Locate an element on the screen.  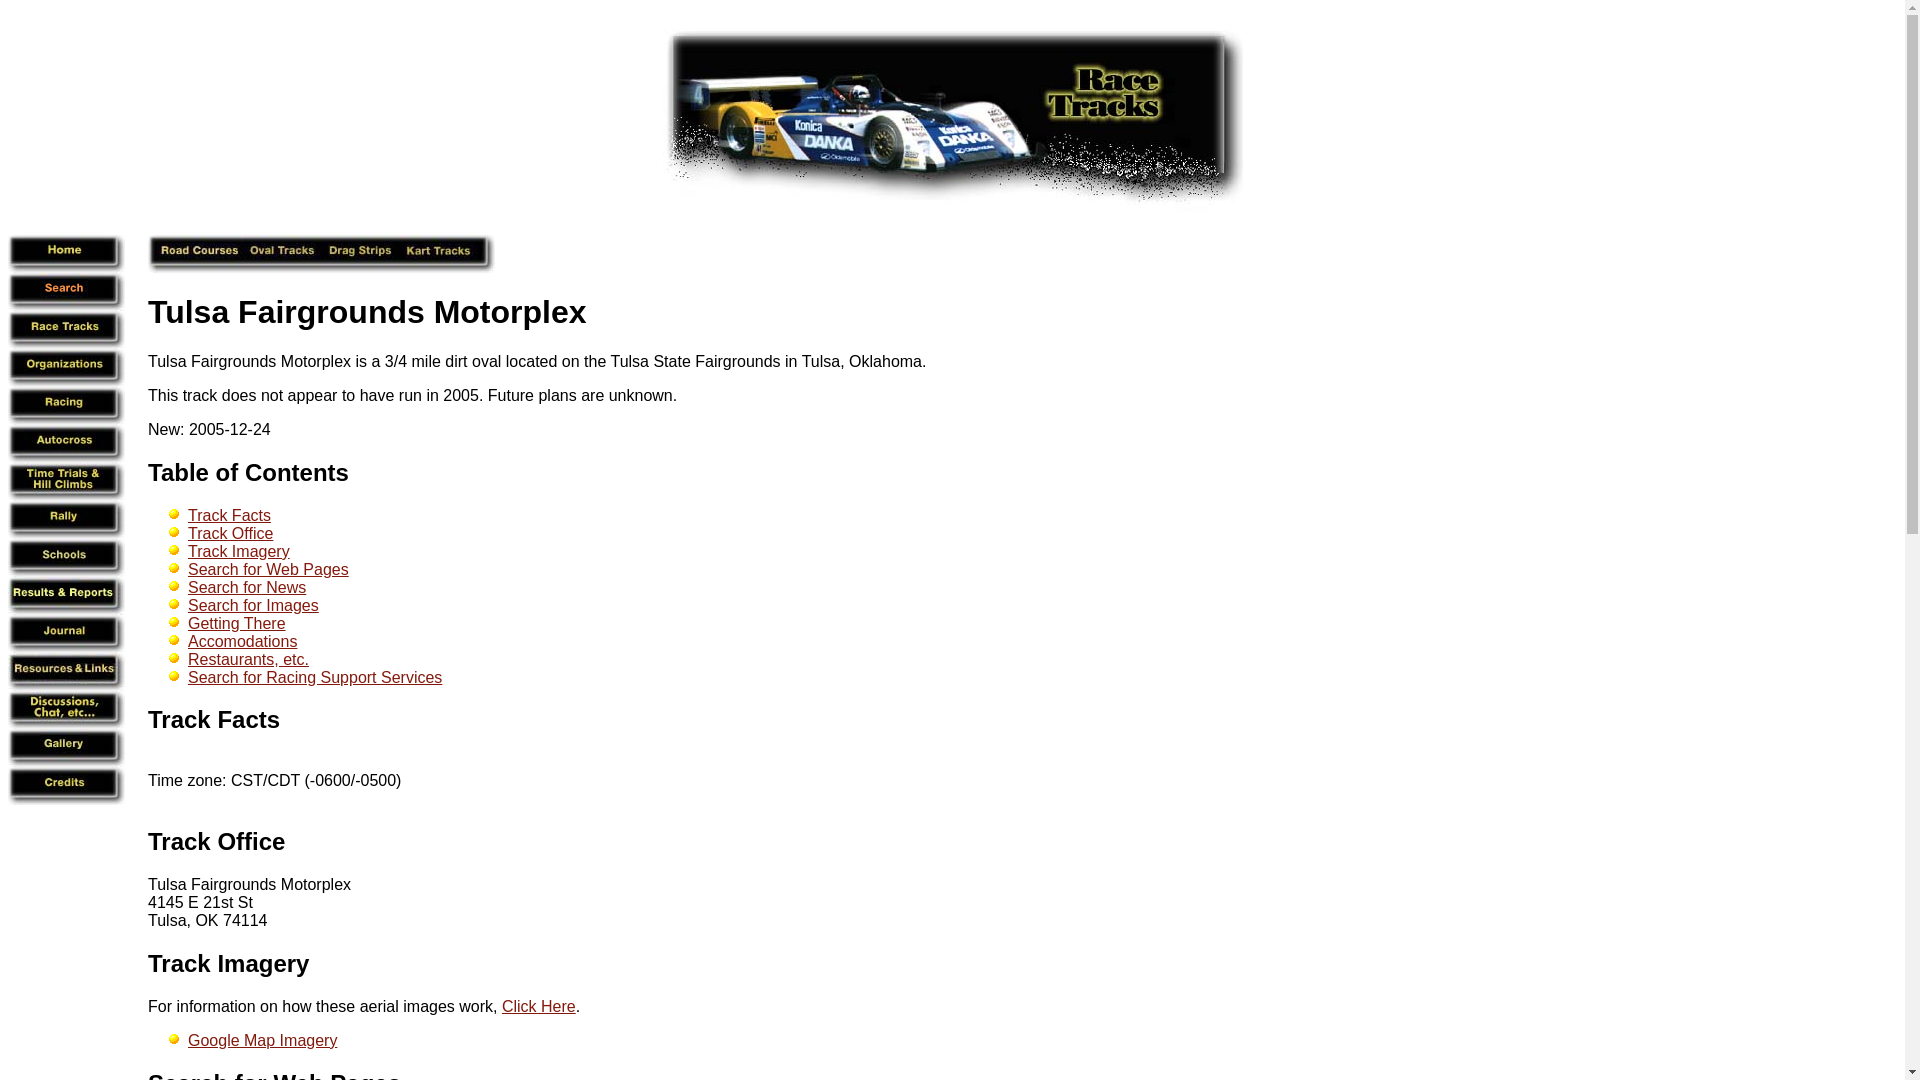
Accomodations is located at coordinates (242, 641).